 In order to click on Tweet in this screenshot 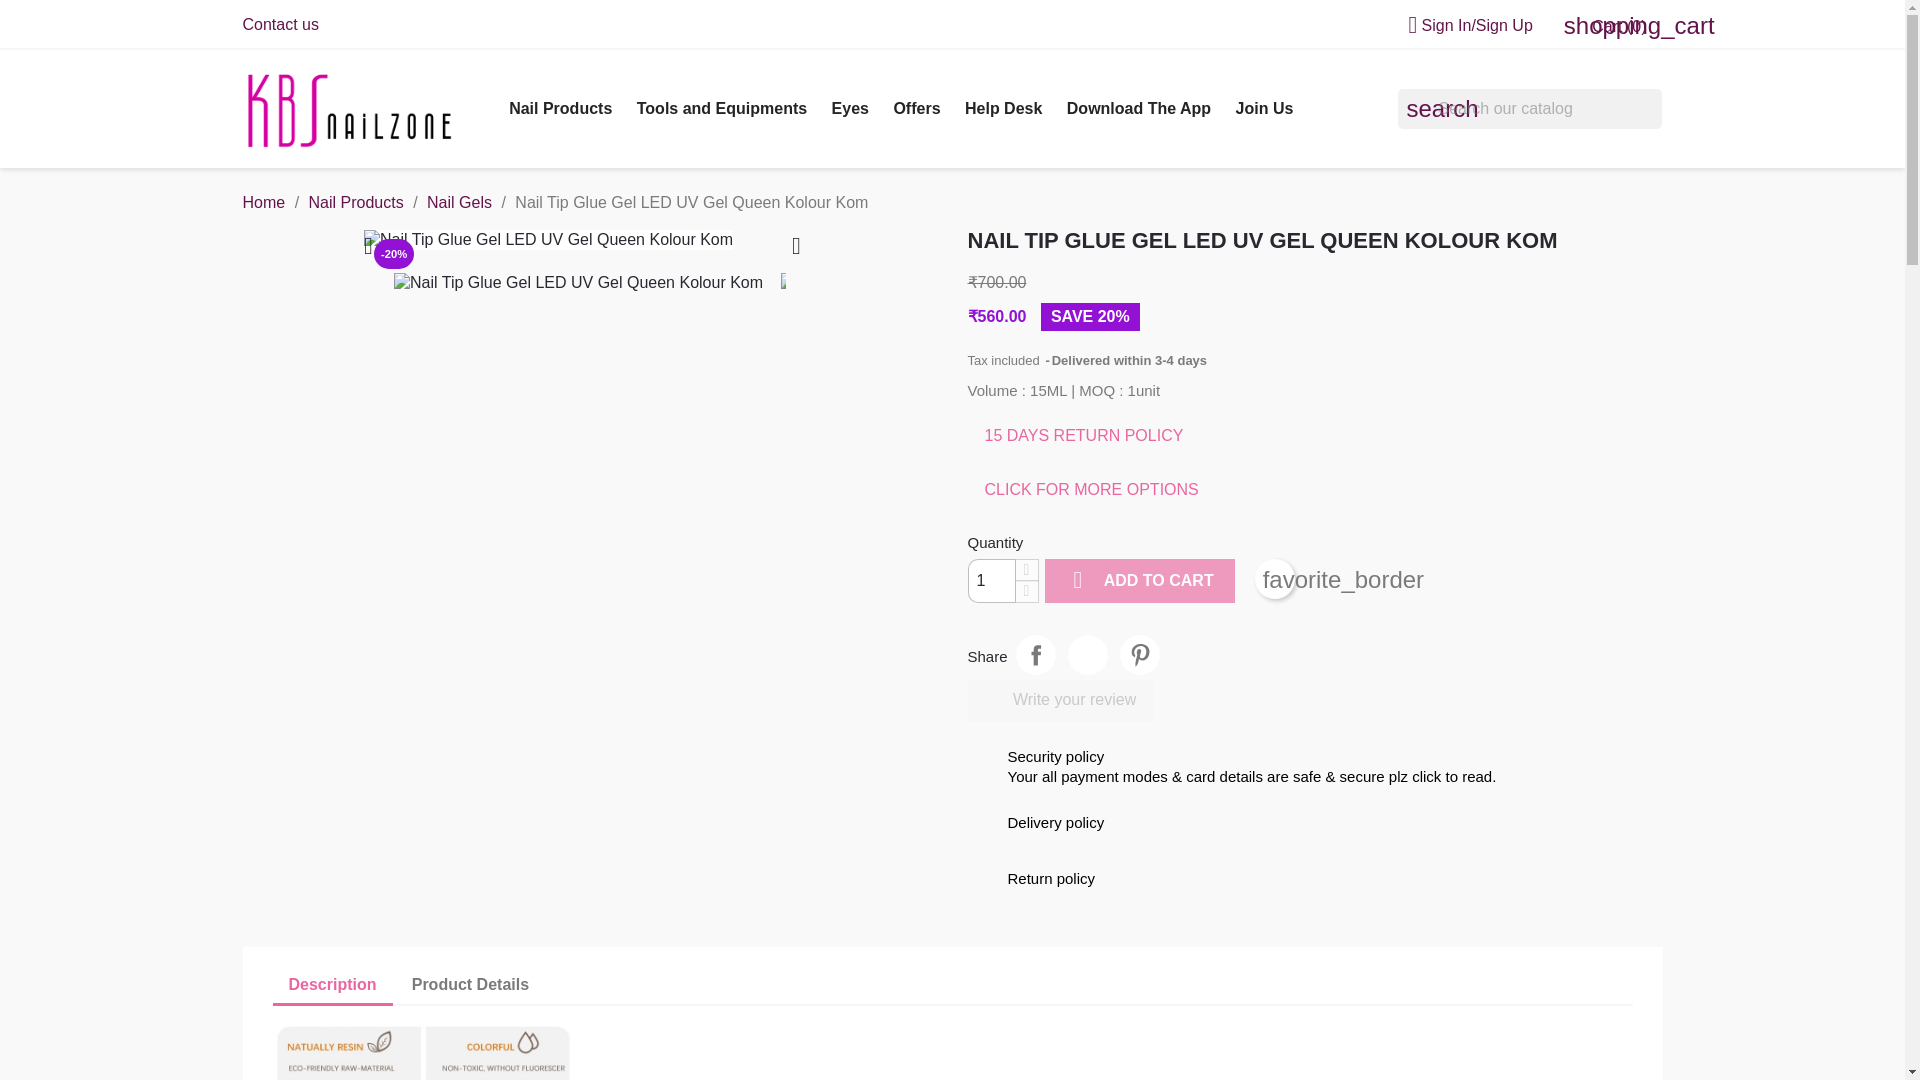, I will do `click(1087, 655)`.